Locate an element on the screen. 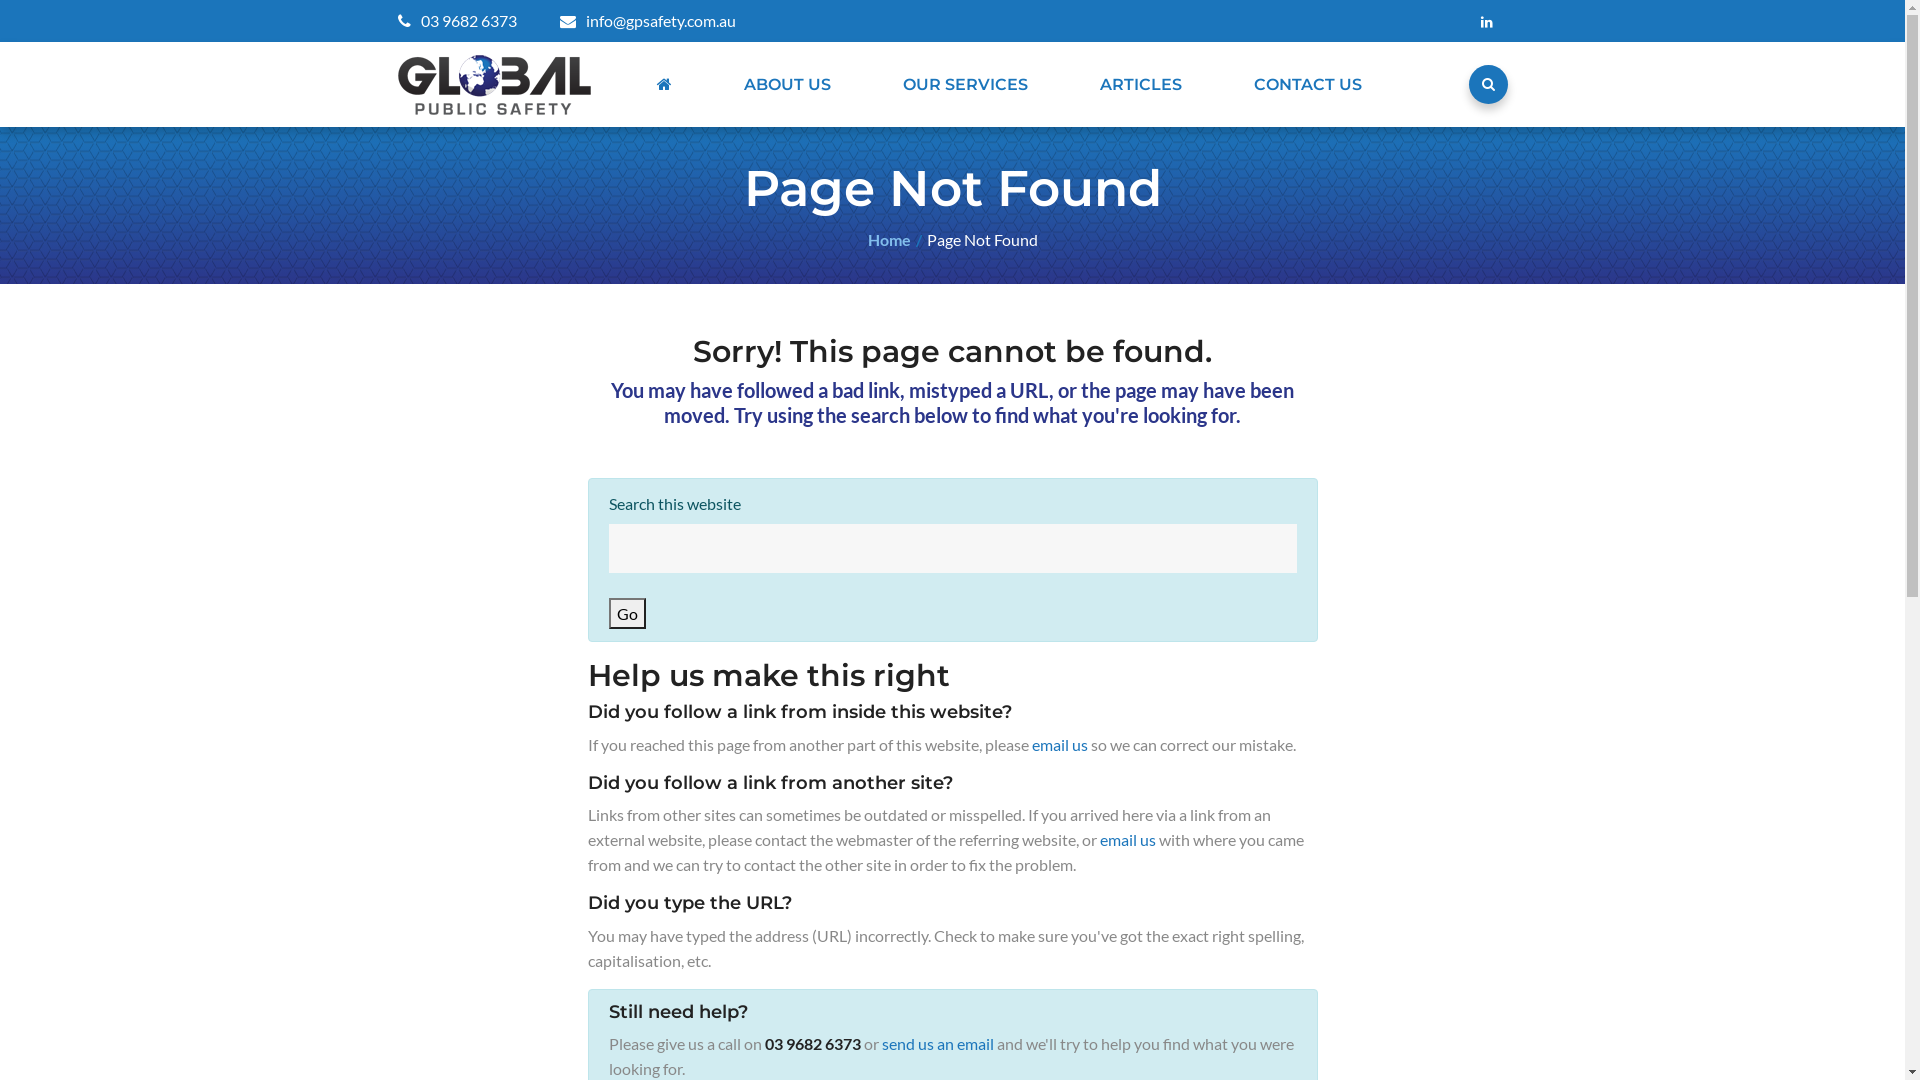 The image size is (1920, 1080). send us an email is located at coordinates (938, 1044).